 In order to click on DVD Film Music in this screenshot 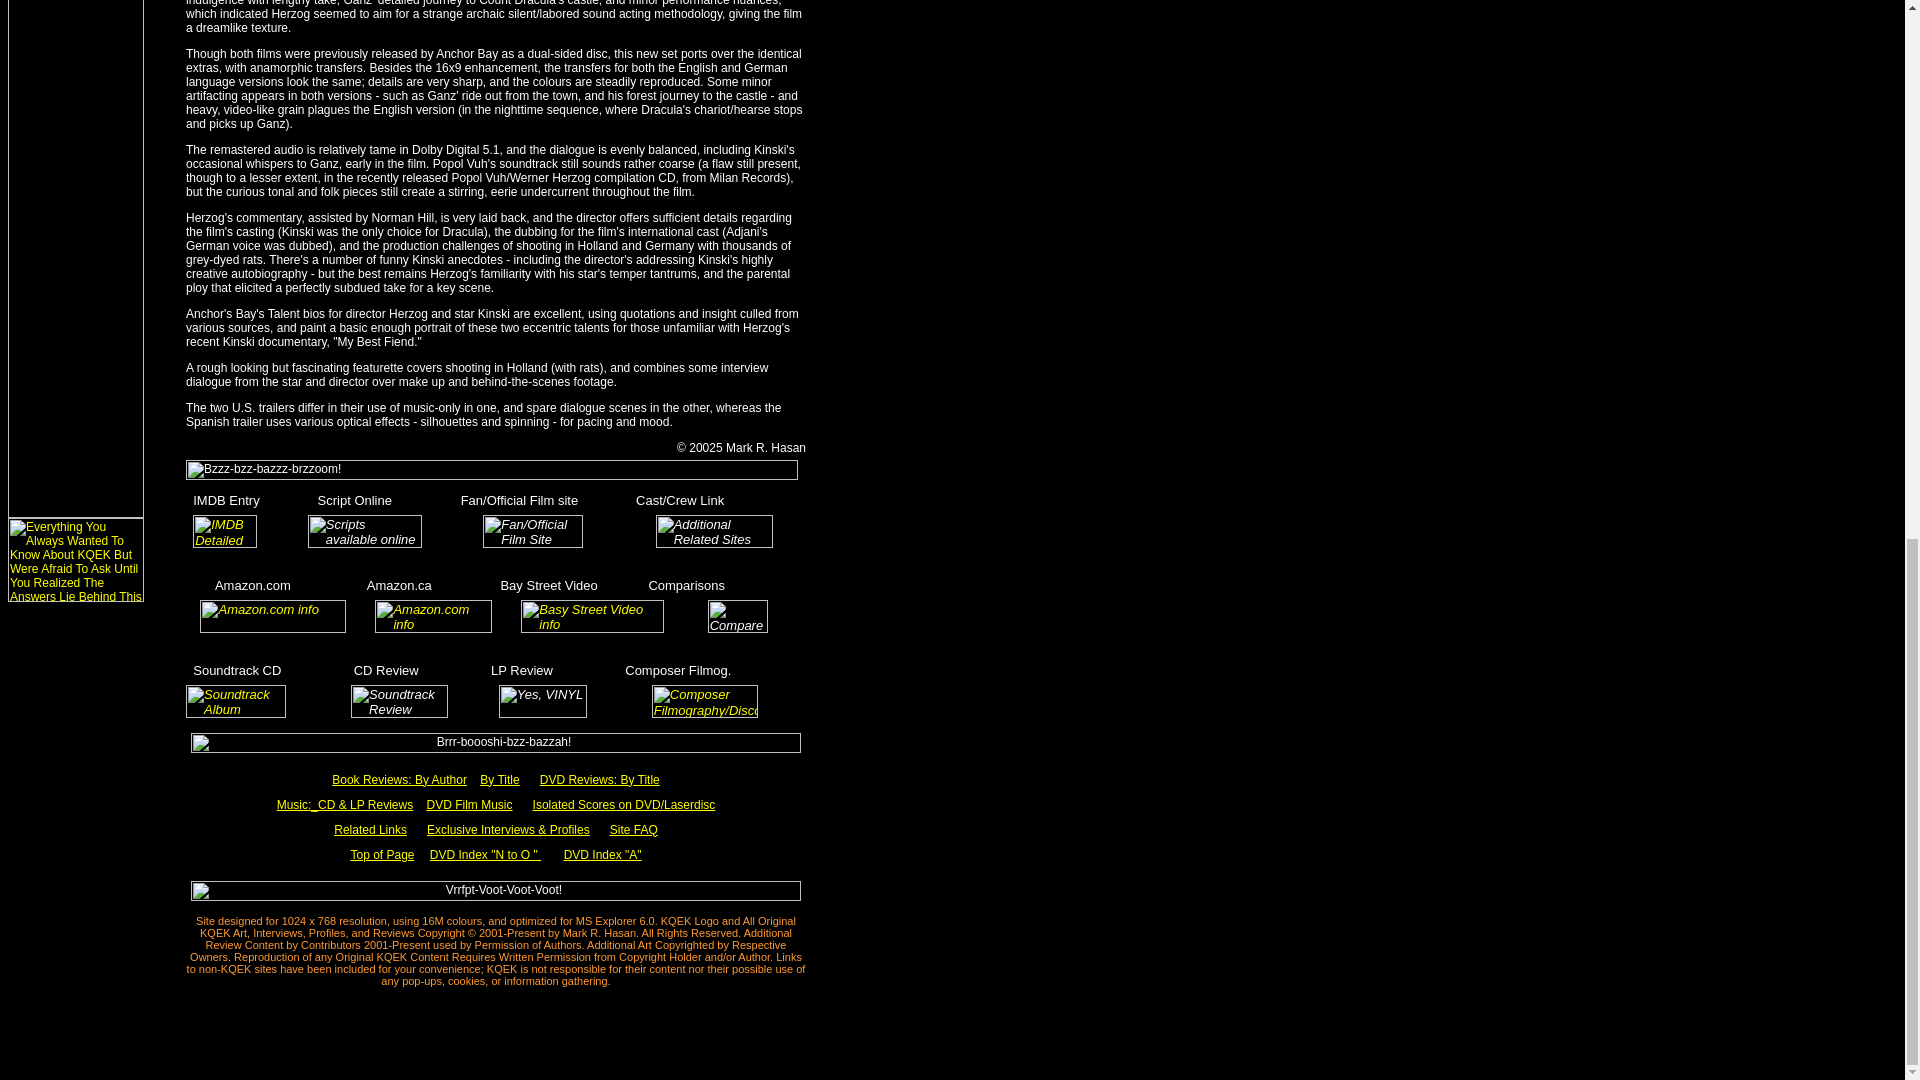, I will do `click(469, 805)`.